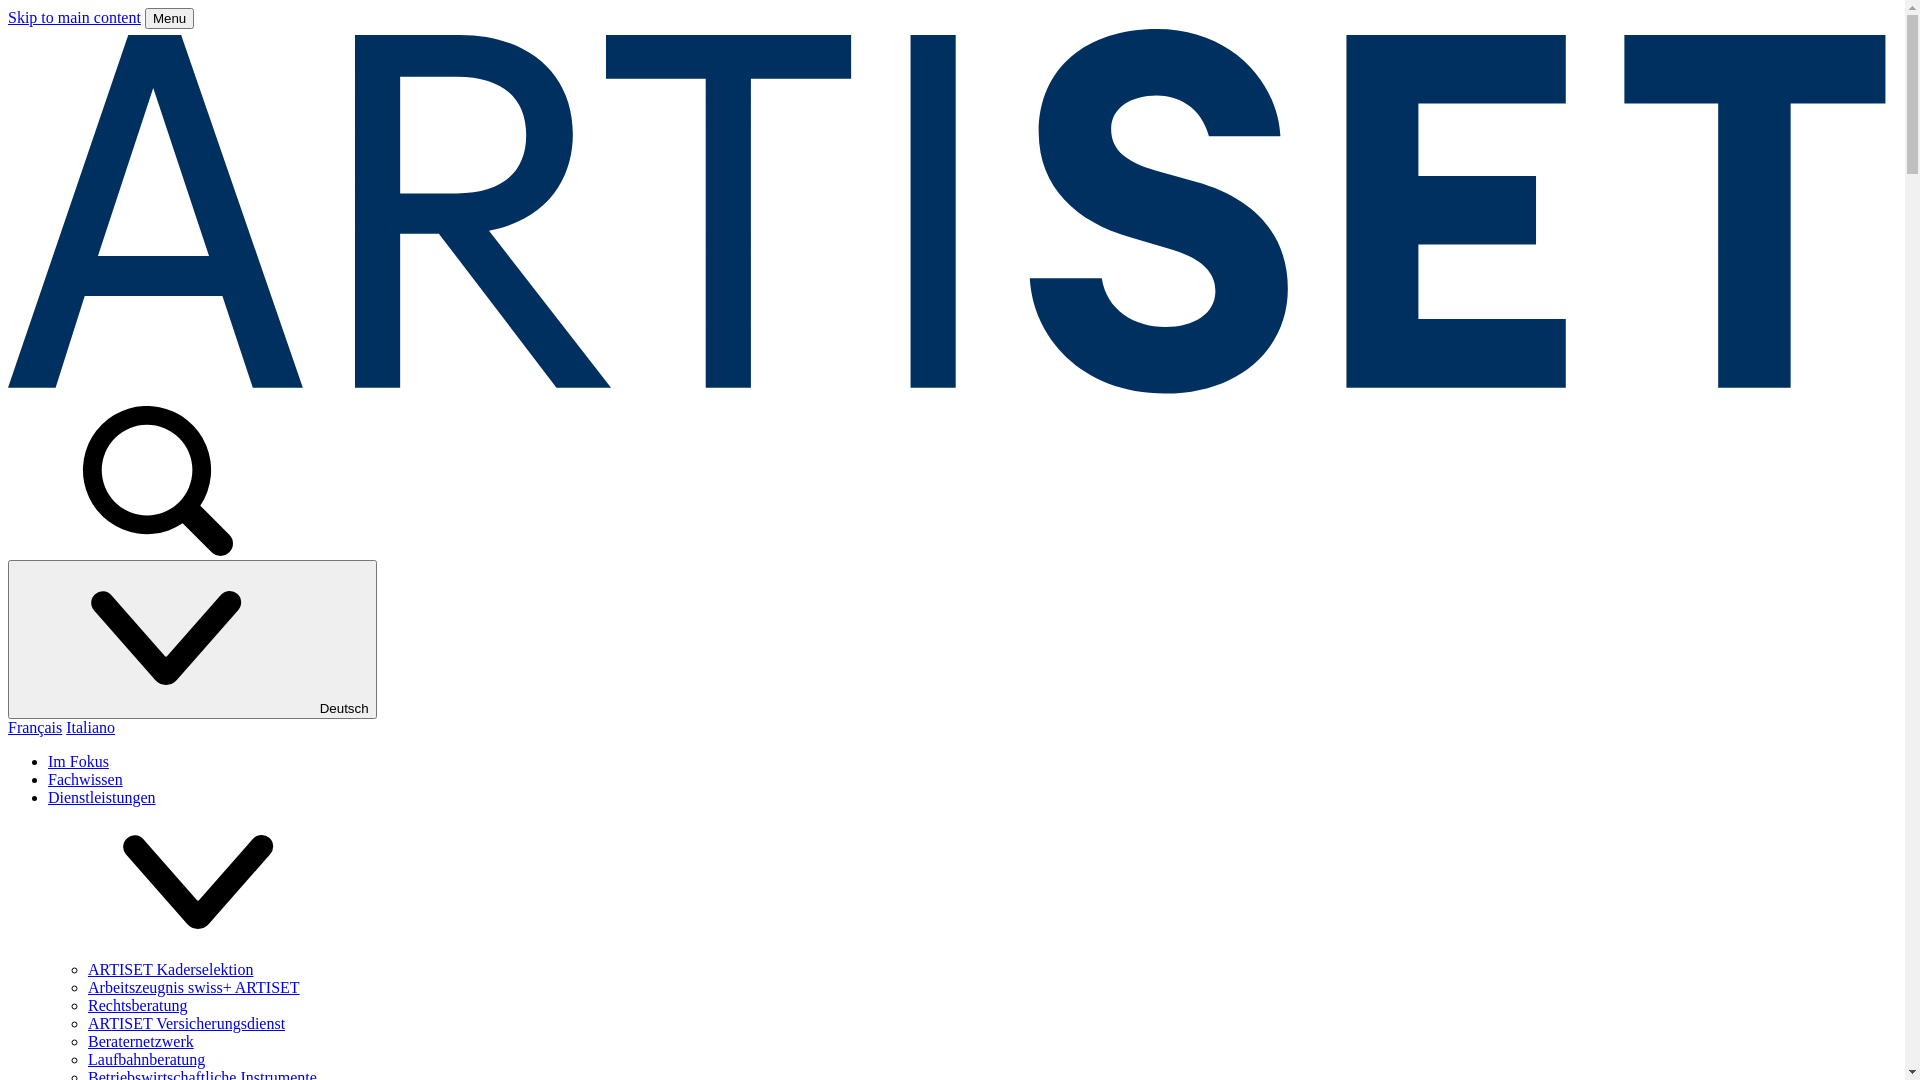  I want to click on Italiano, so click(90, 728).